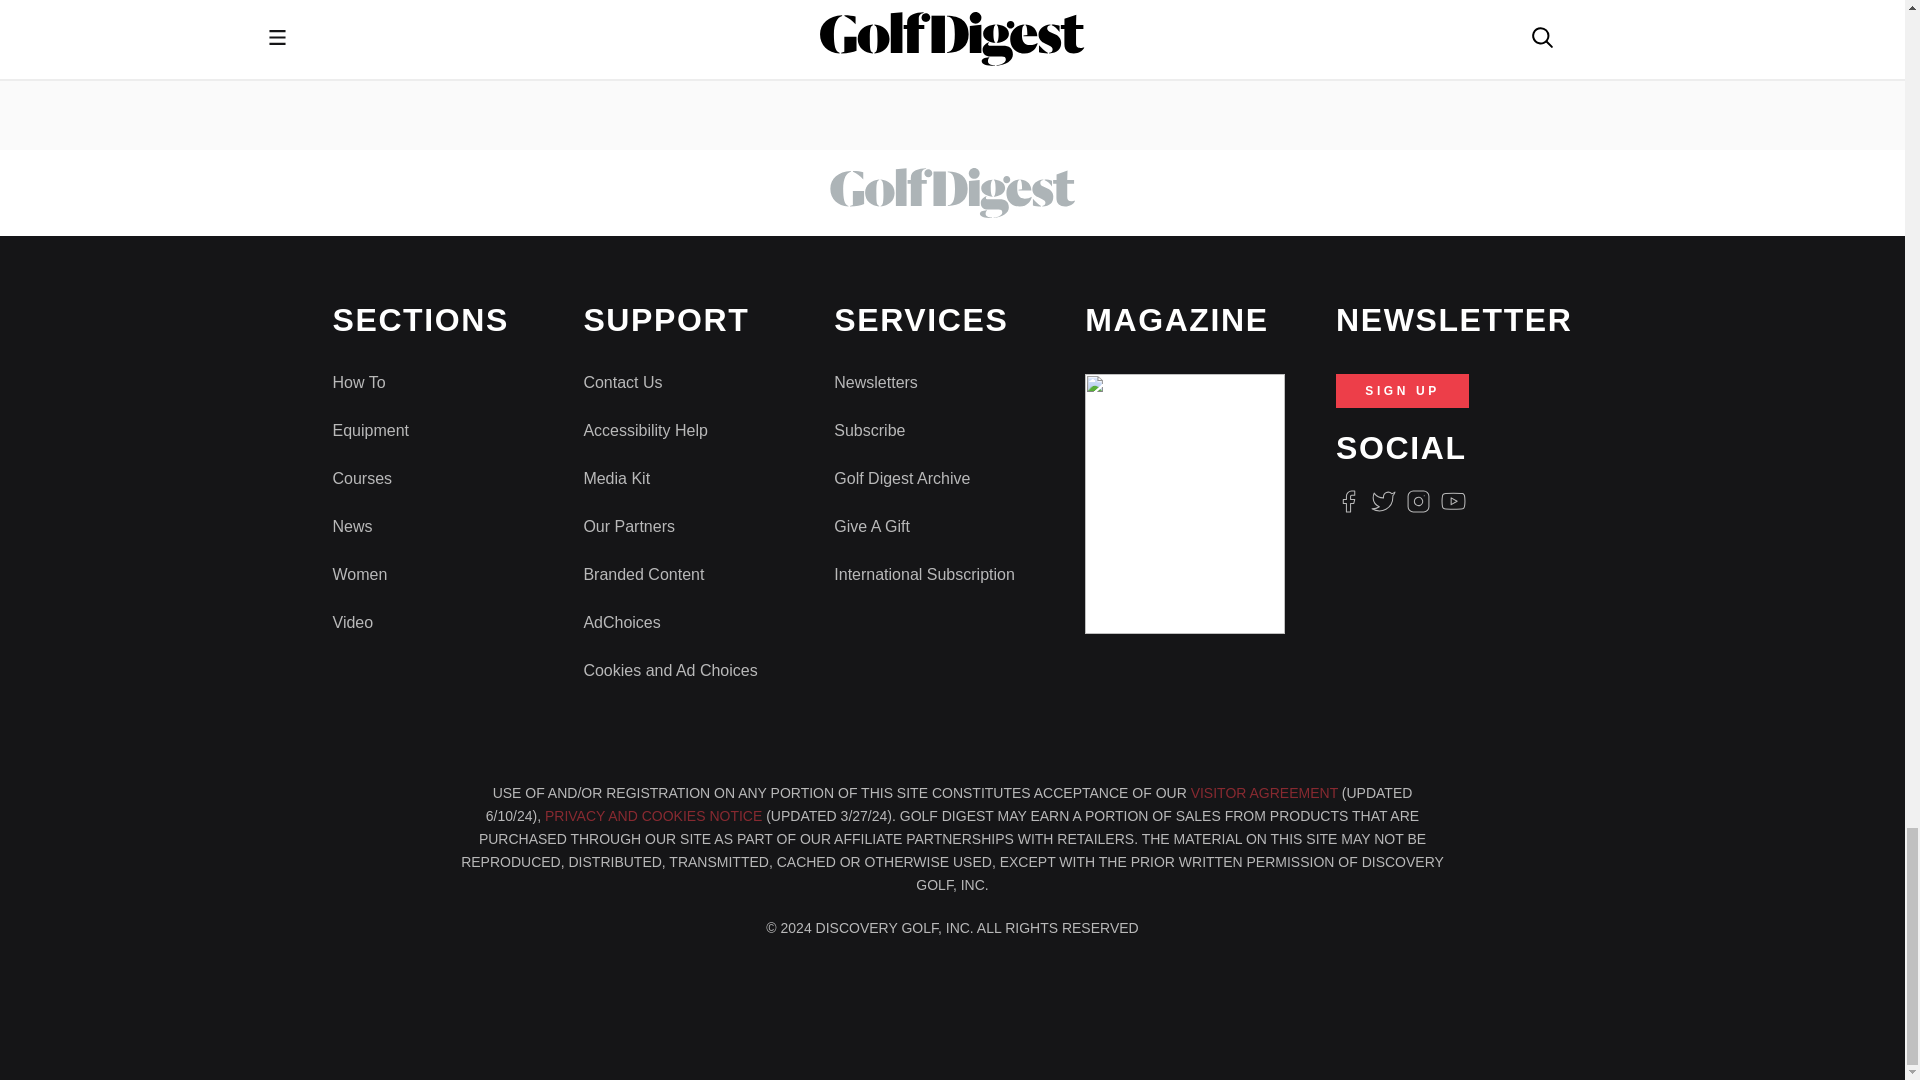 The width and height of the screenshot is (1920, 1080). What do you see at coordinates (1454, 502) in the screenshot?
I see `Youtube Icon` at bounding box center [1454, 502].